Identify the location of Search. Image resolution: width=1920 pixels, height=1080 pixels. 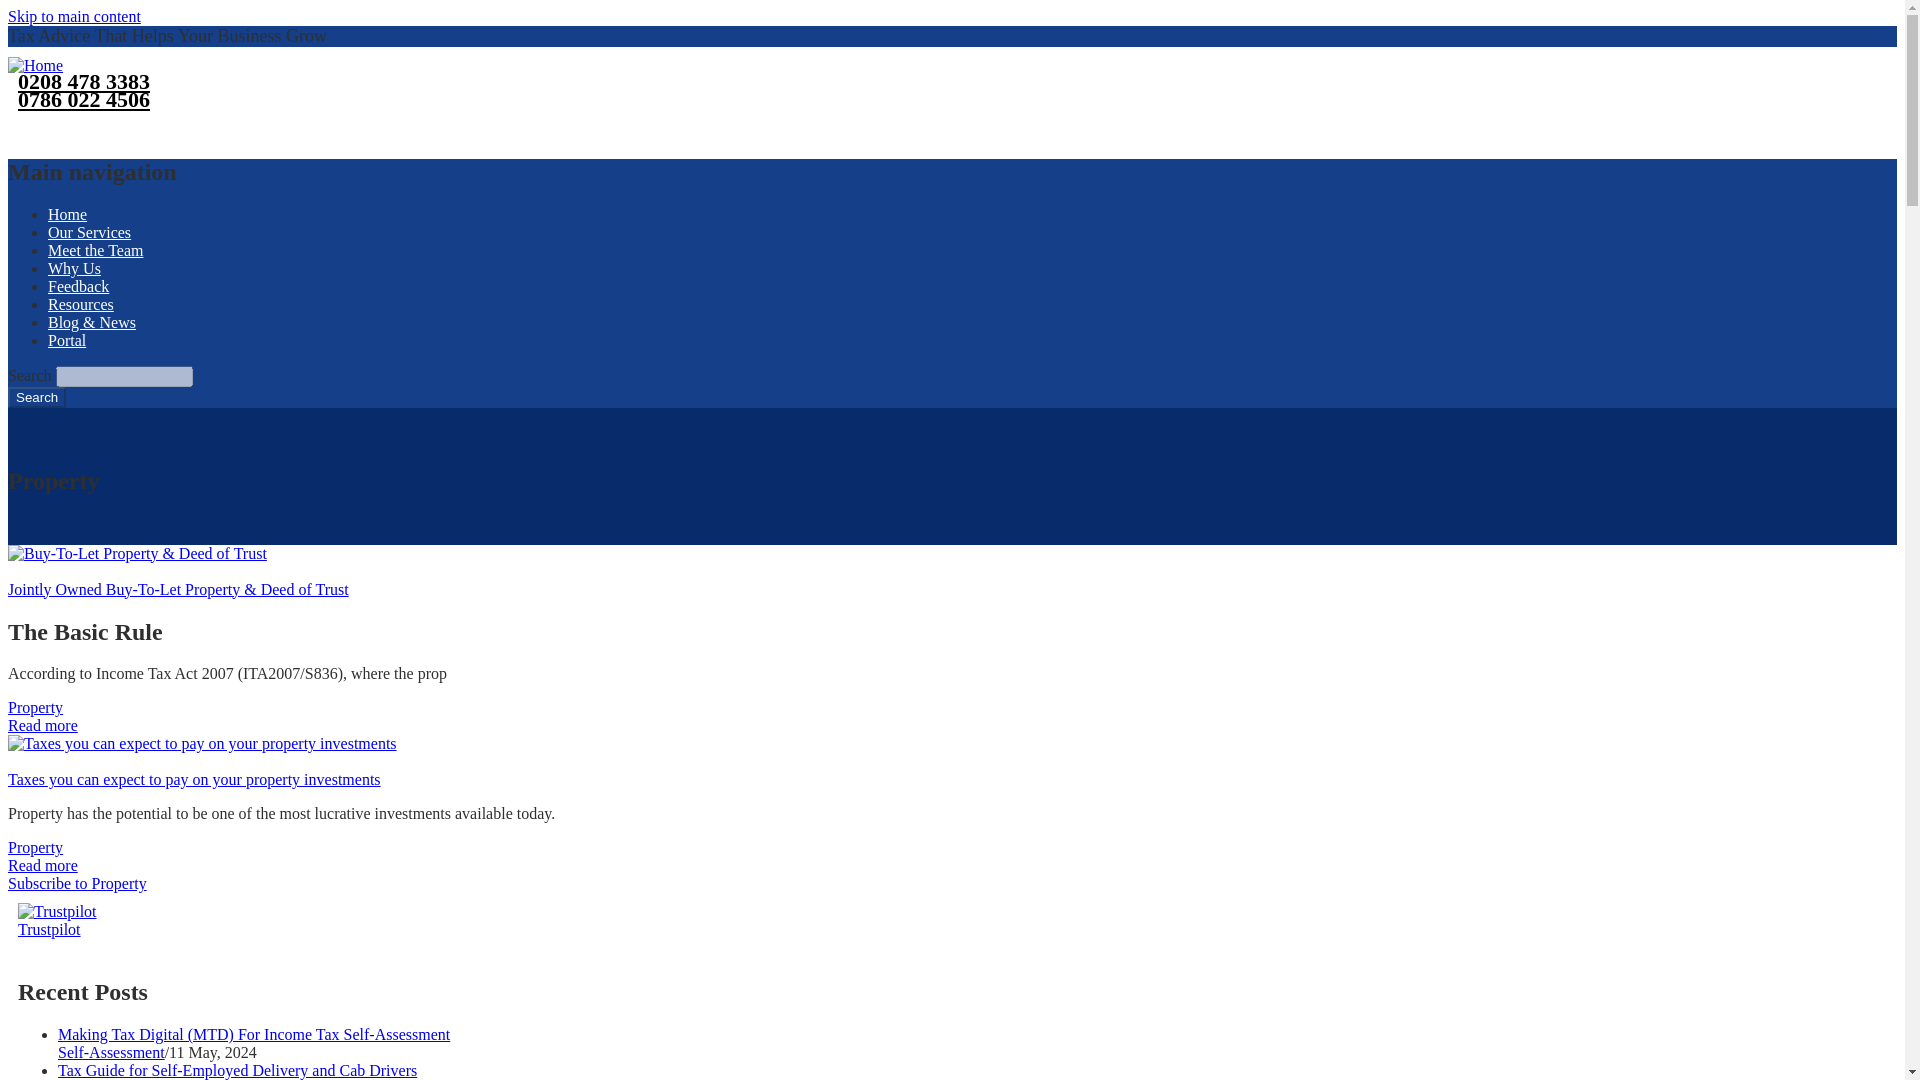
(36, 397).